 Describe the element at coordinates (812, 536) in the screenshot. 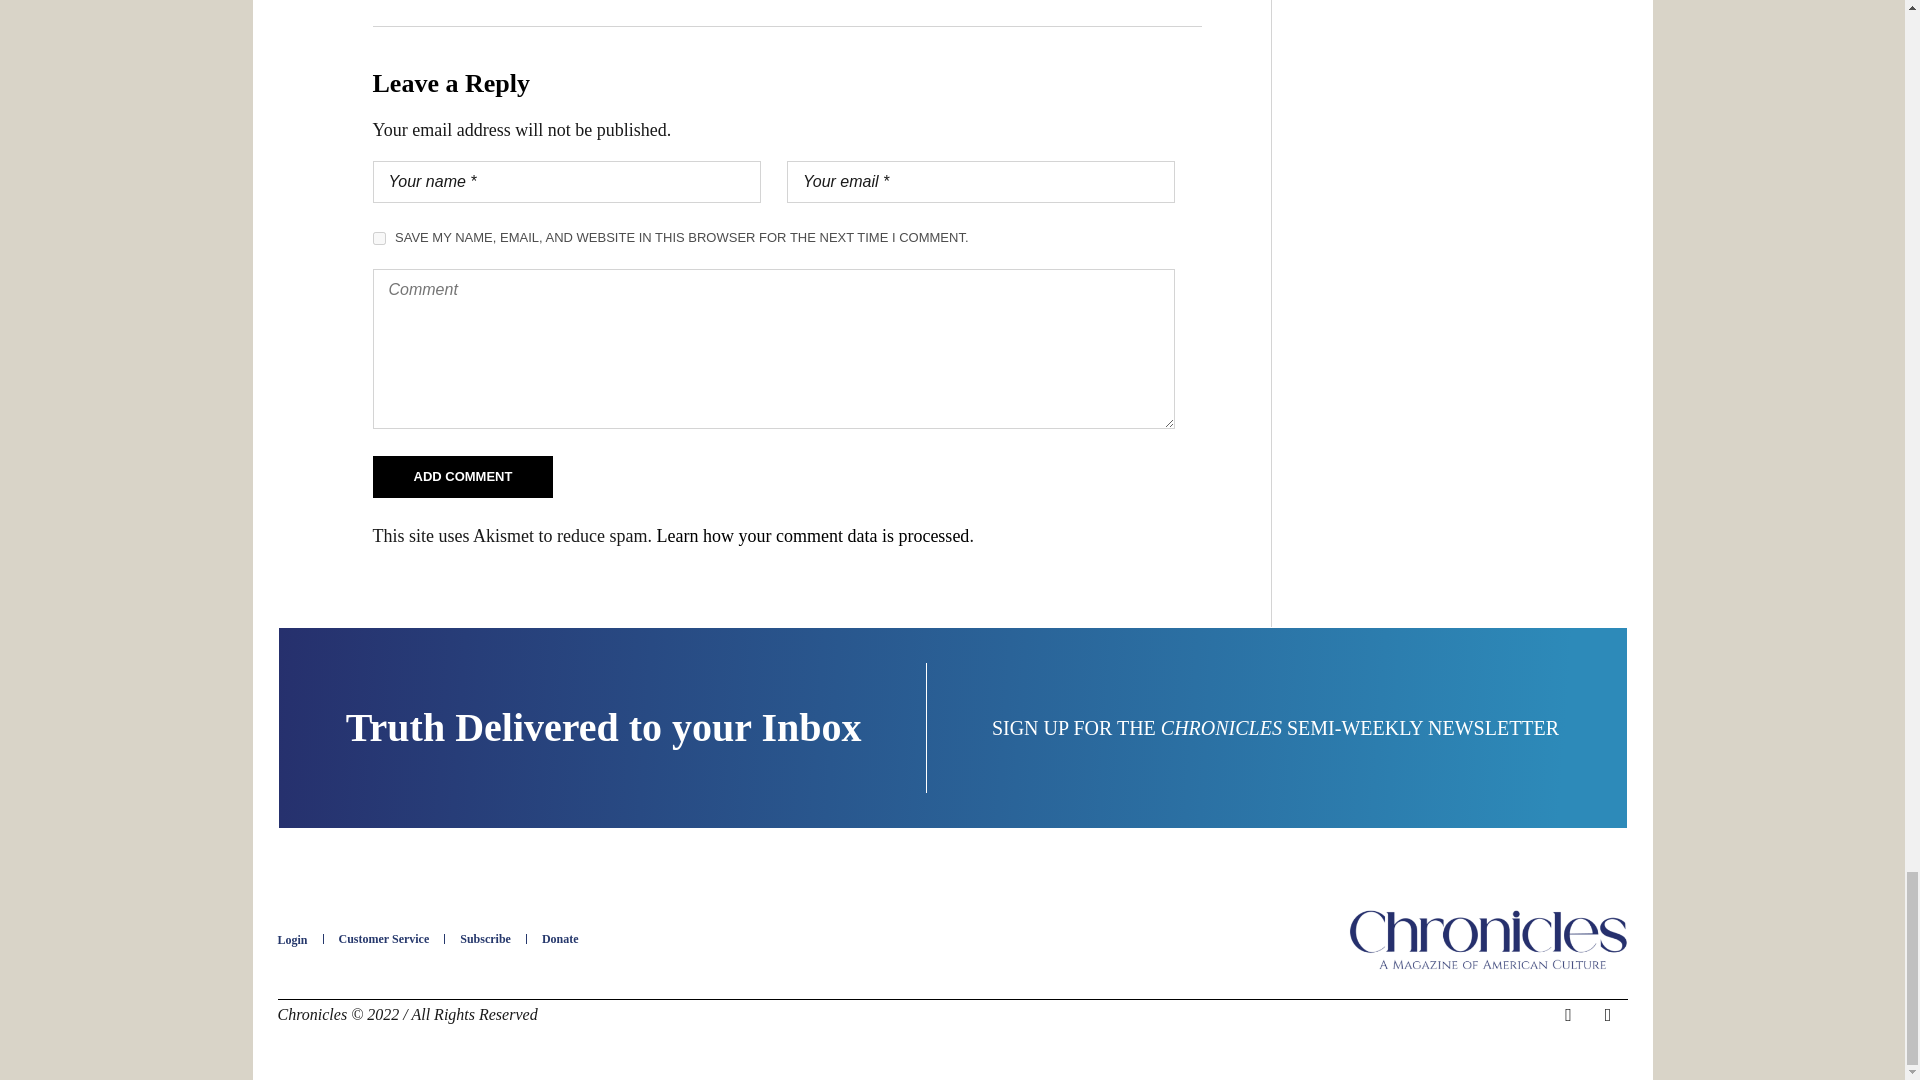

I see `Learn how your comment data is processed` at that location.